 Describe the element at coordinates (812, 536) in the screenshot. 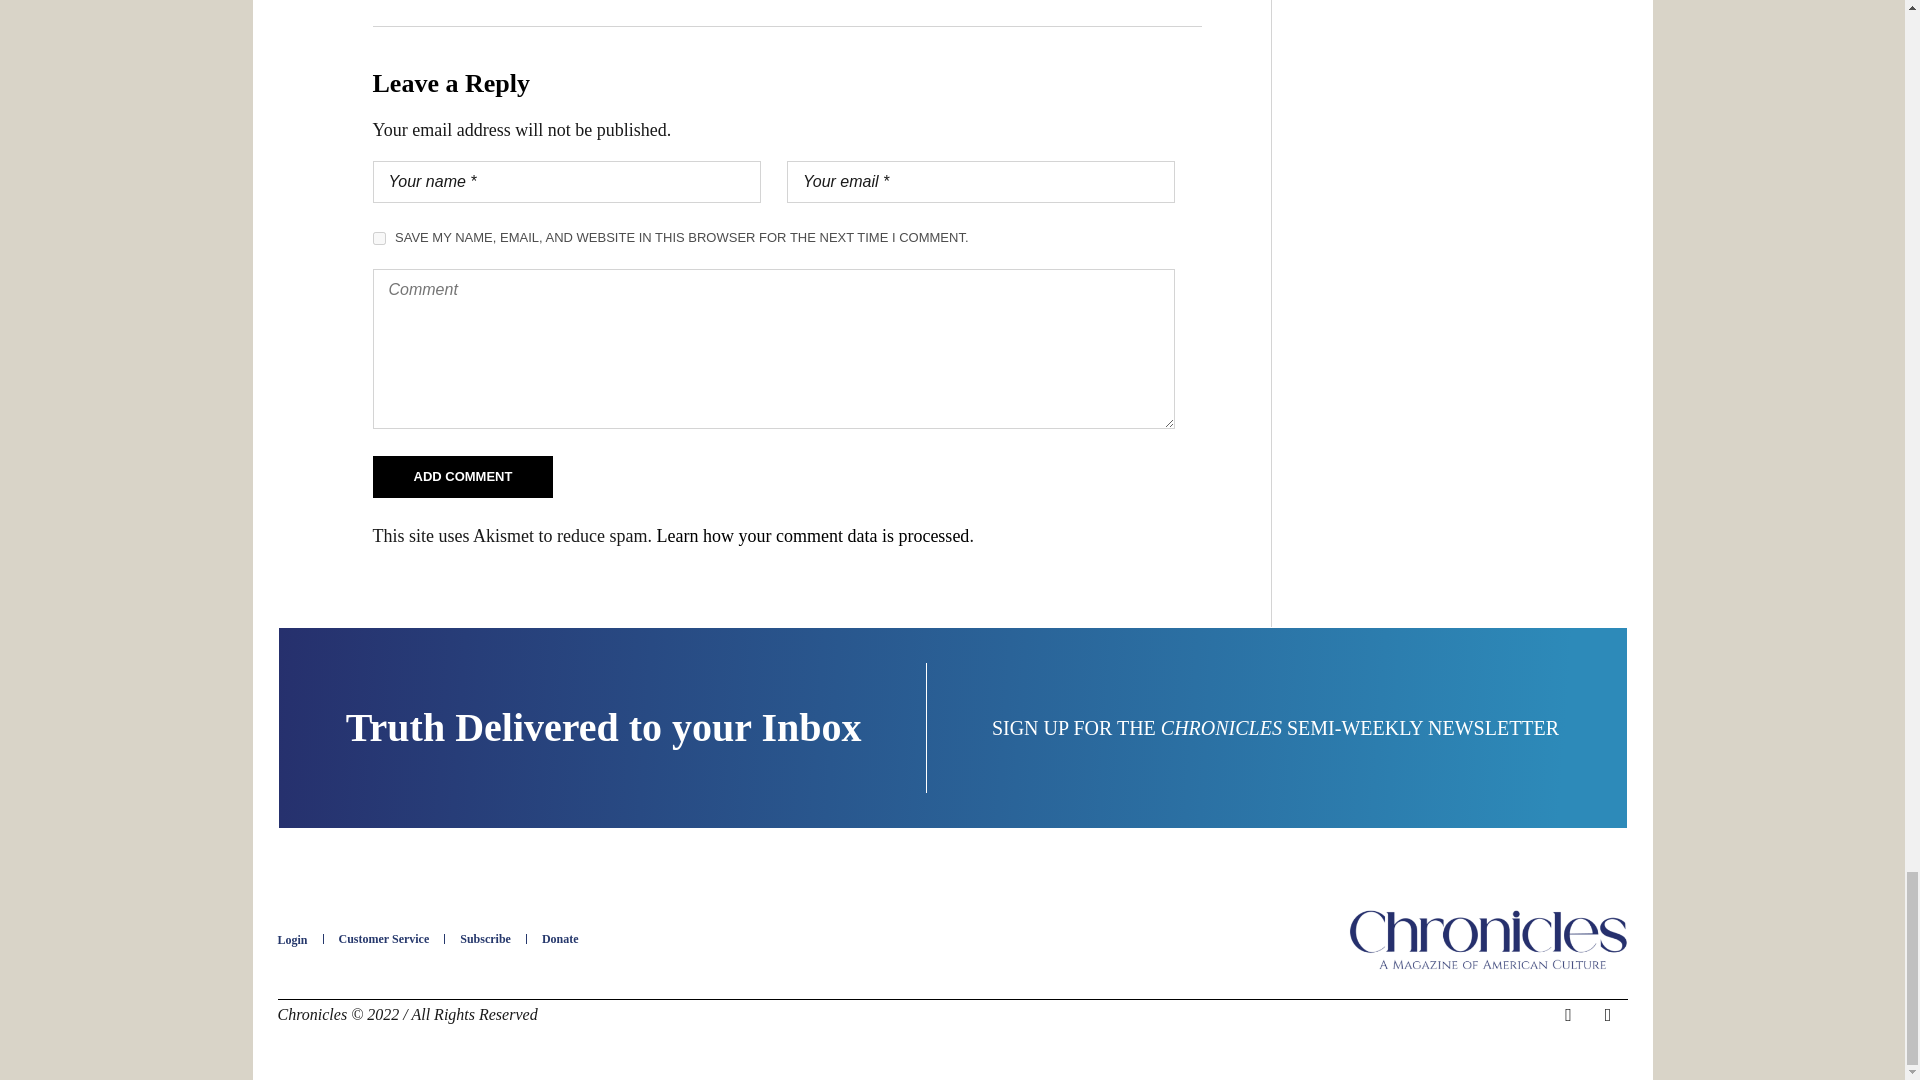

I see `Learn how your comment data is processed` at that location.